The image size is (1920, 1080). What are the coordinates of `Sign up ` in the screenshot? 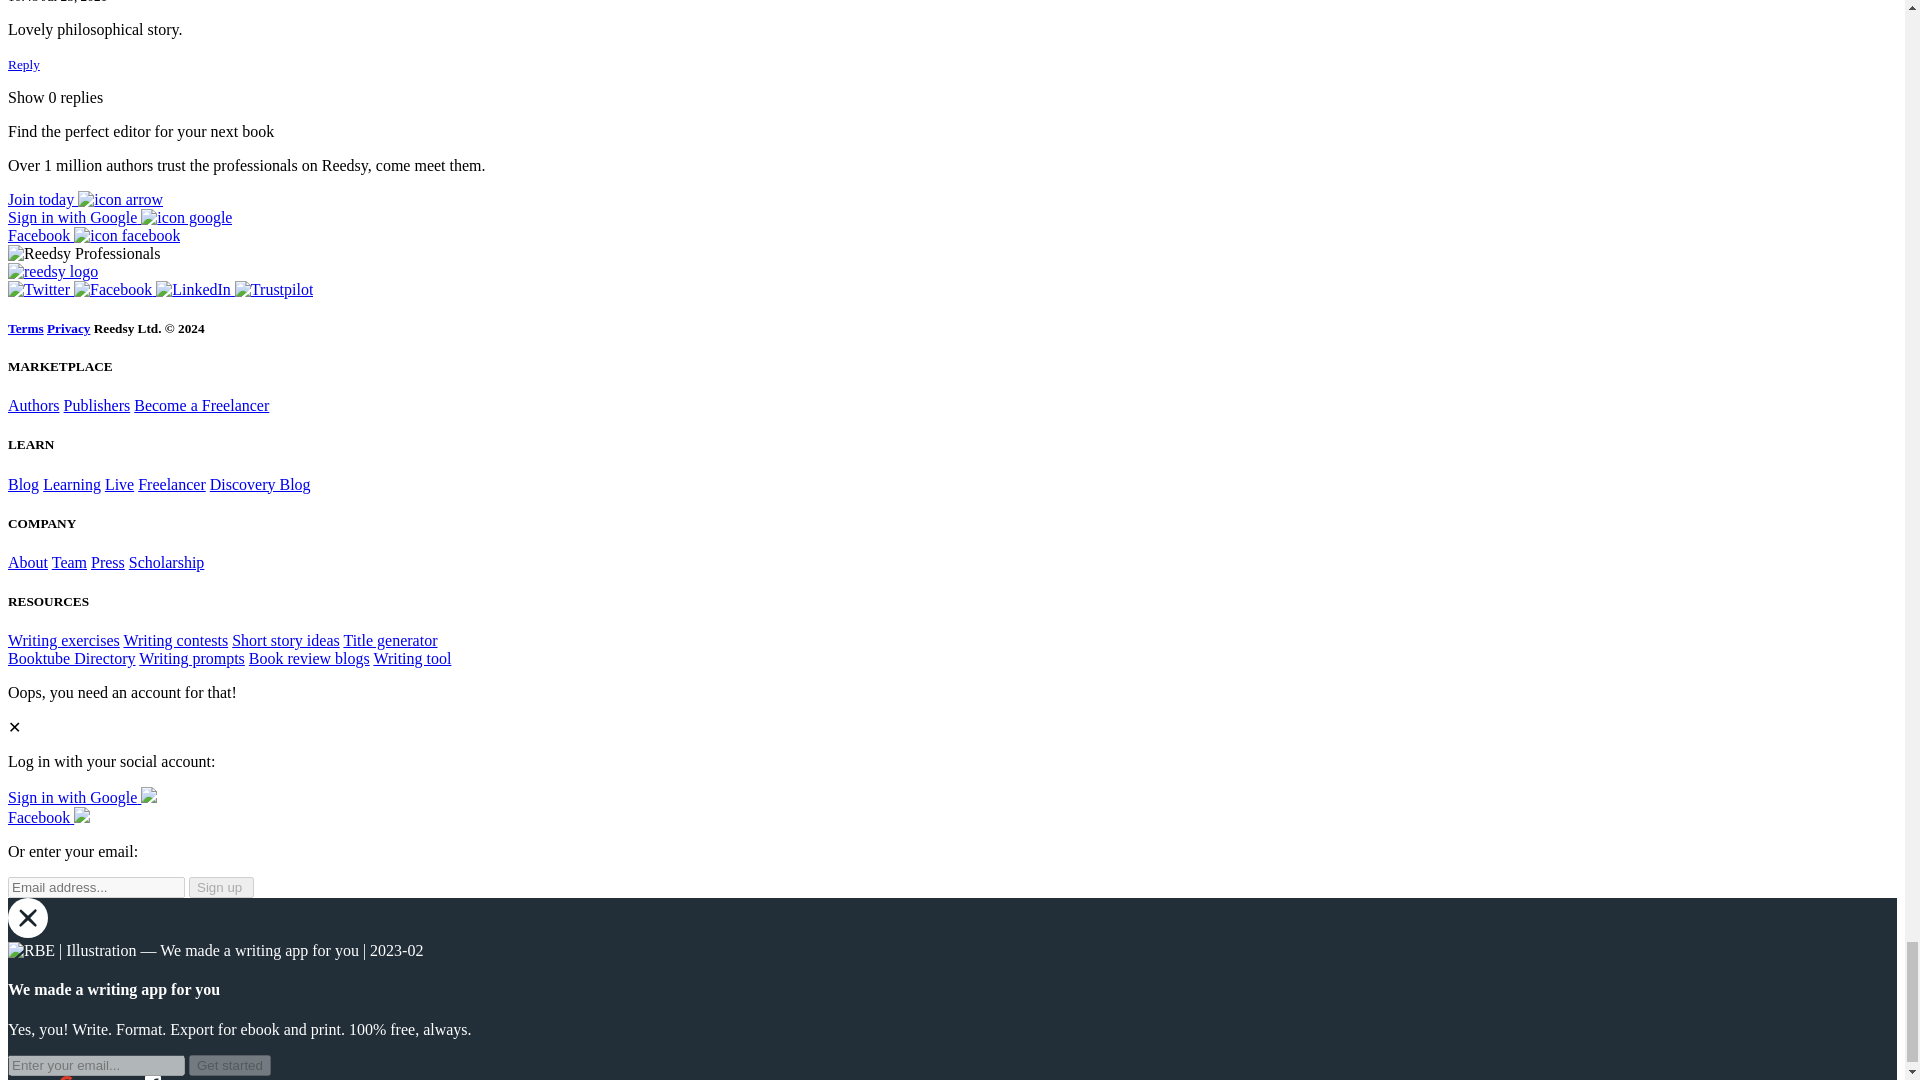 It's located at (220, 886).